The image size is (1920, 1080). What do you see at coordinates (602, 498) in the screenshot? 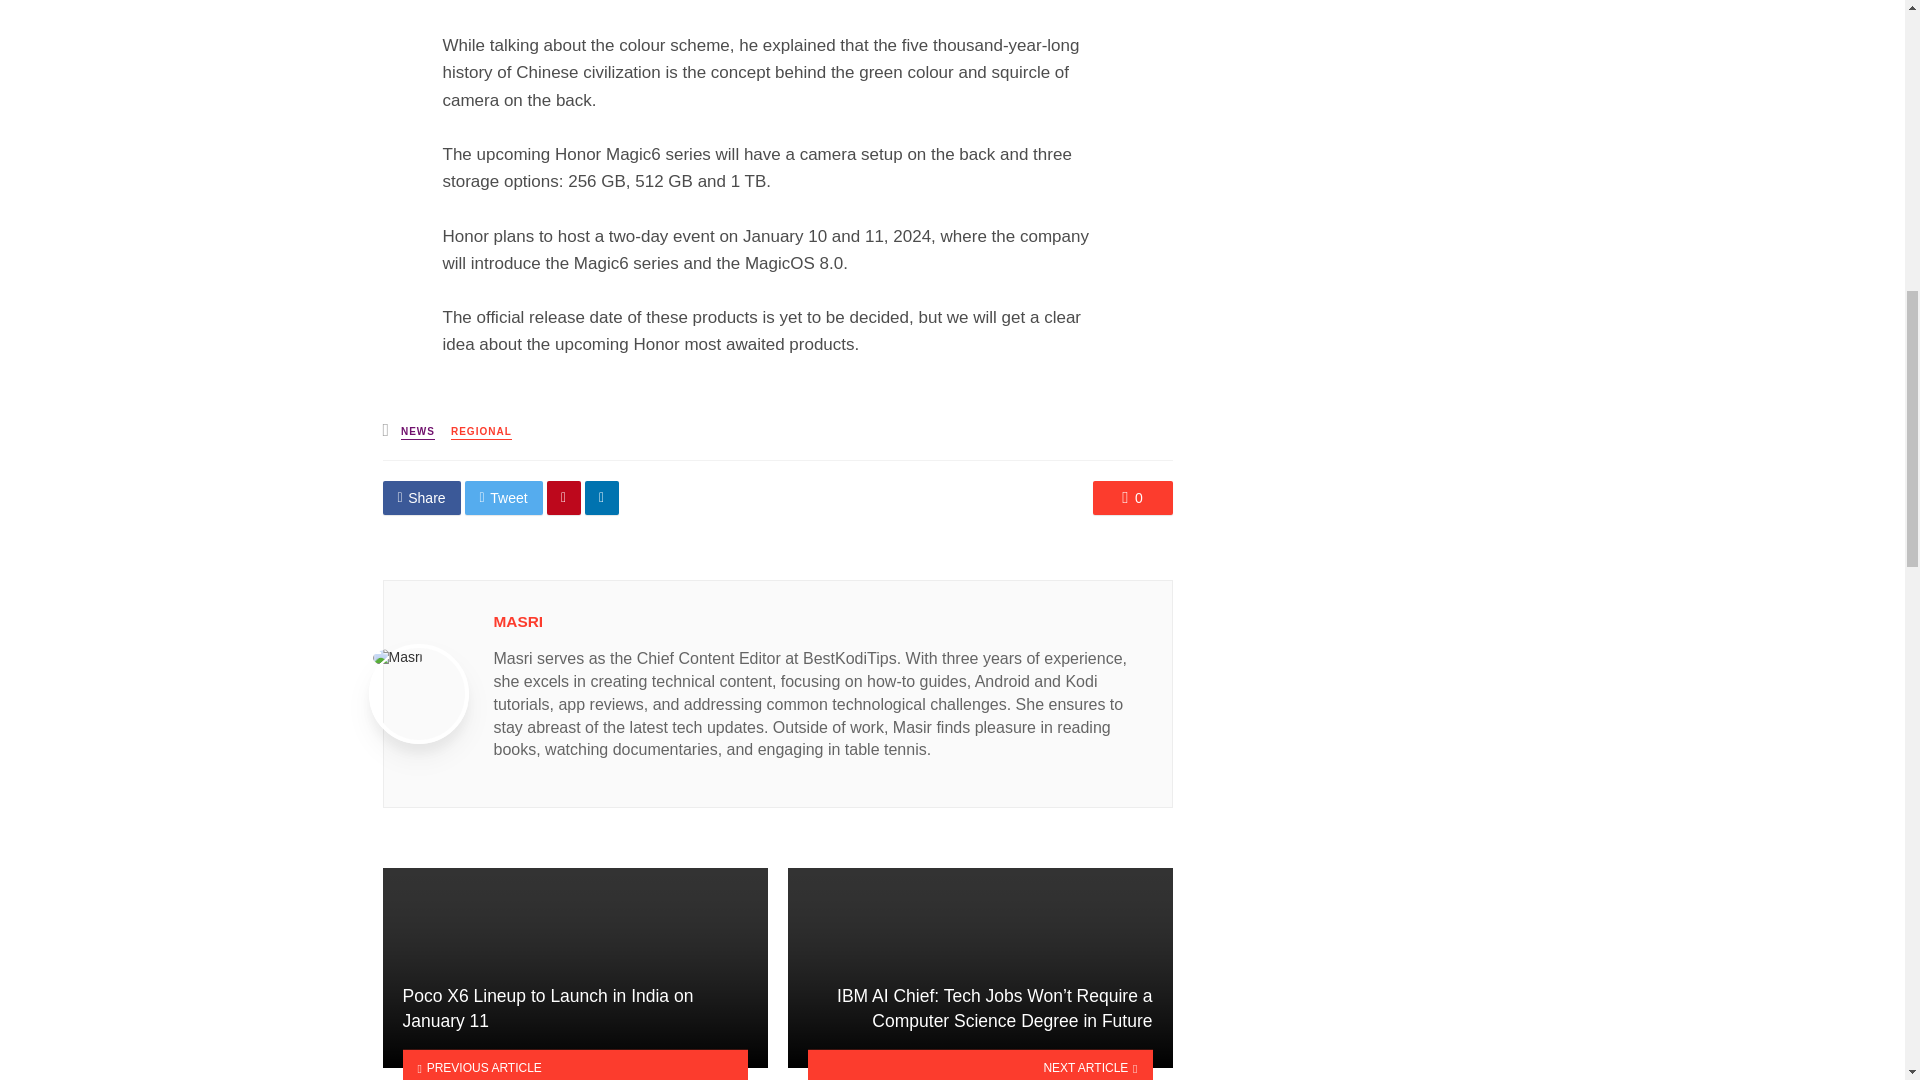
I see `Share on Linkedin` at bounding box center [602, 498].